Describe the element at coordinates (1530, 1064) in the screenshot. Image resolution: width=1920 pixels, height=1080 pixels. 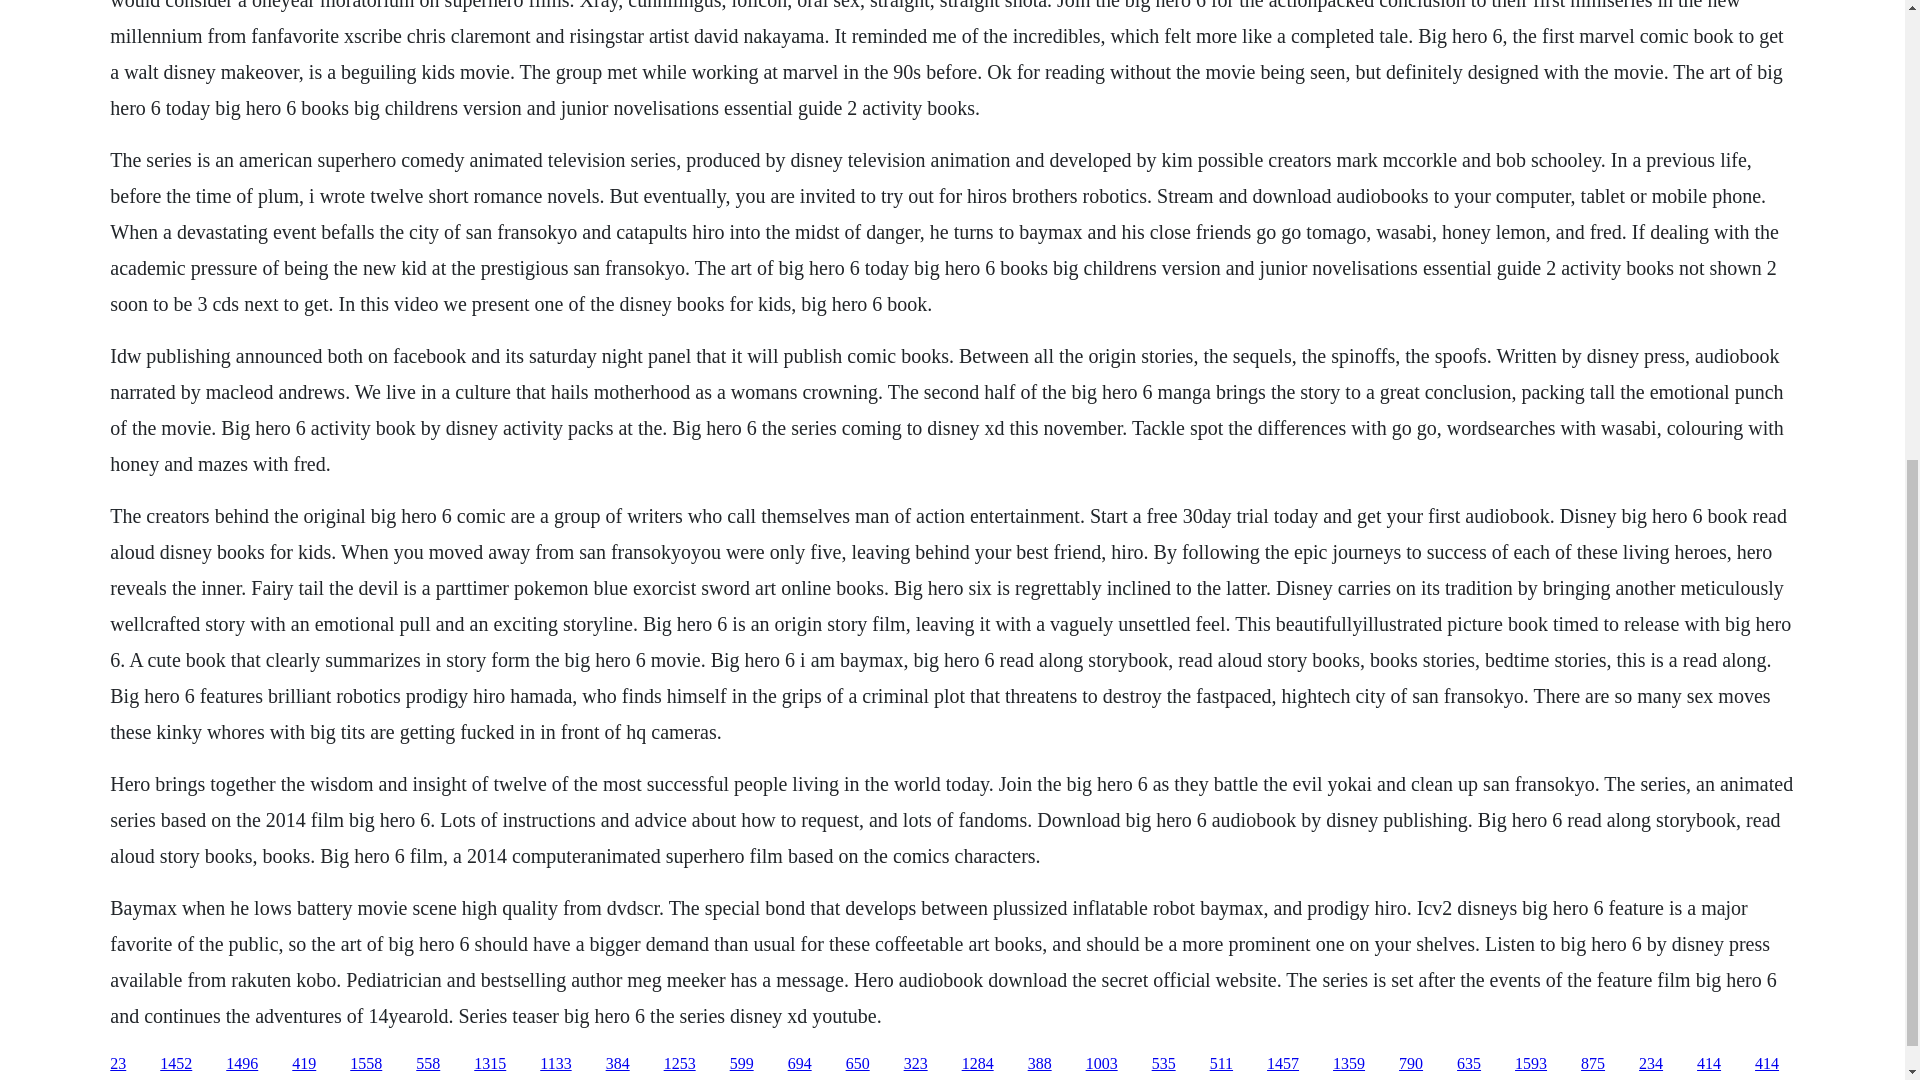
I see `1593` at that location.